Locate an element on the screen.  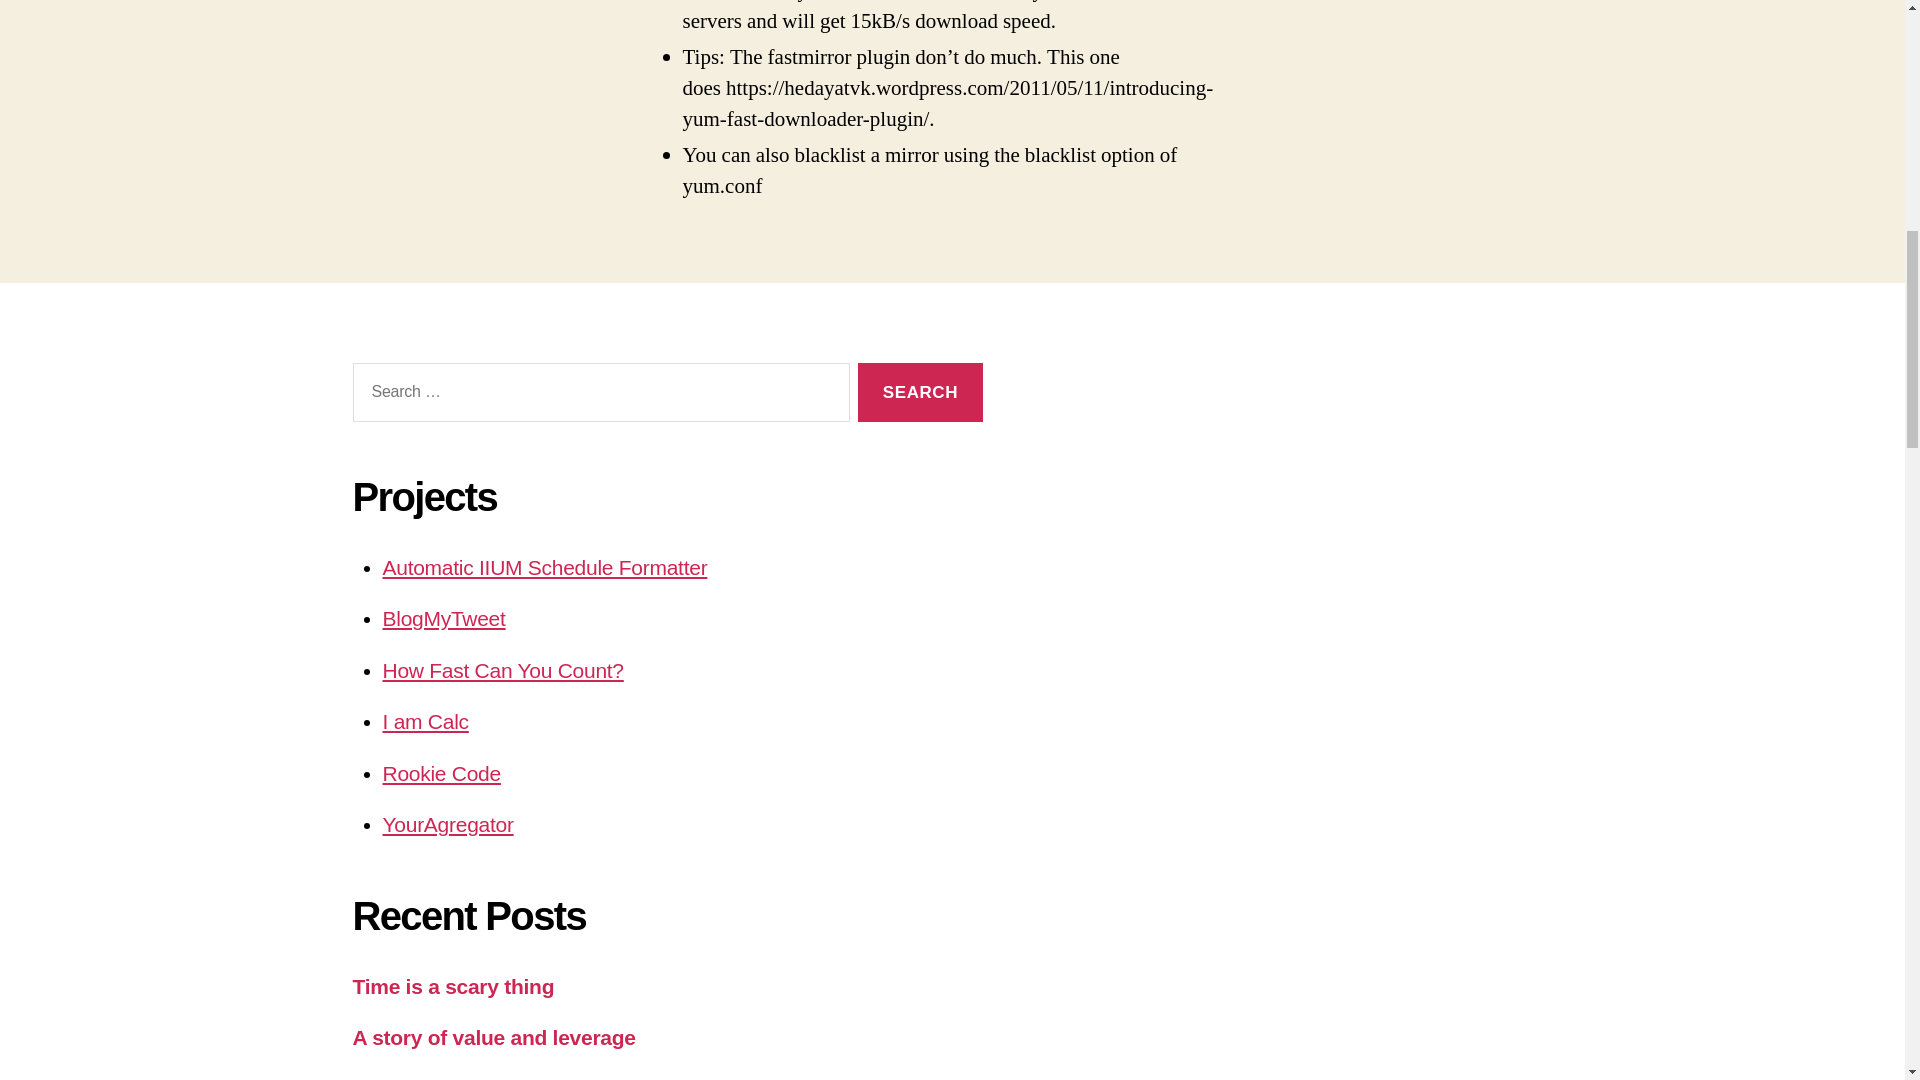
This is basically my first facebook app. is located at coordinates (502, 670).